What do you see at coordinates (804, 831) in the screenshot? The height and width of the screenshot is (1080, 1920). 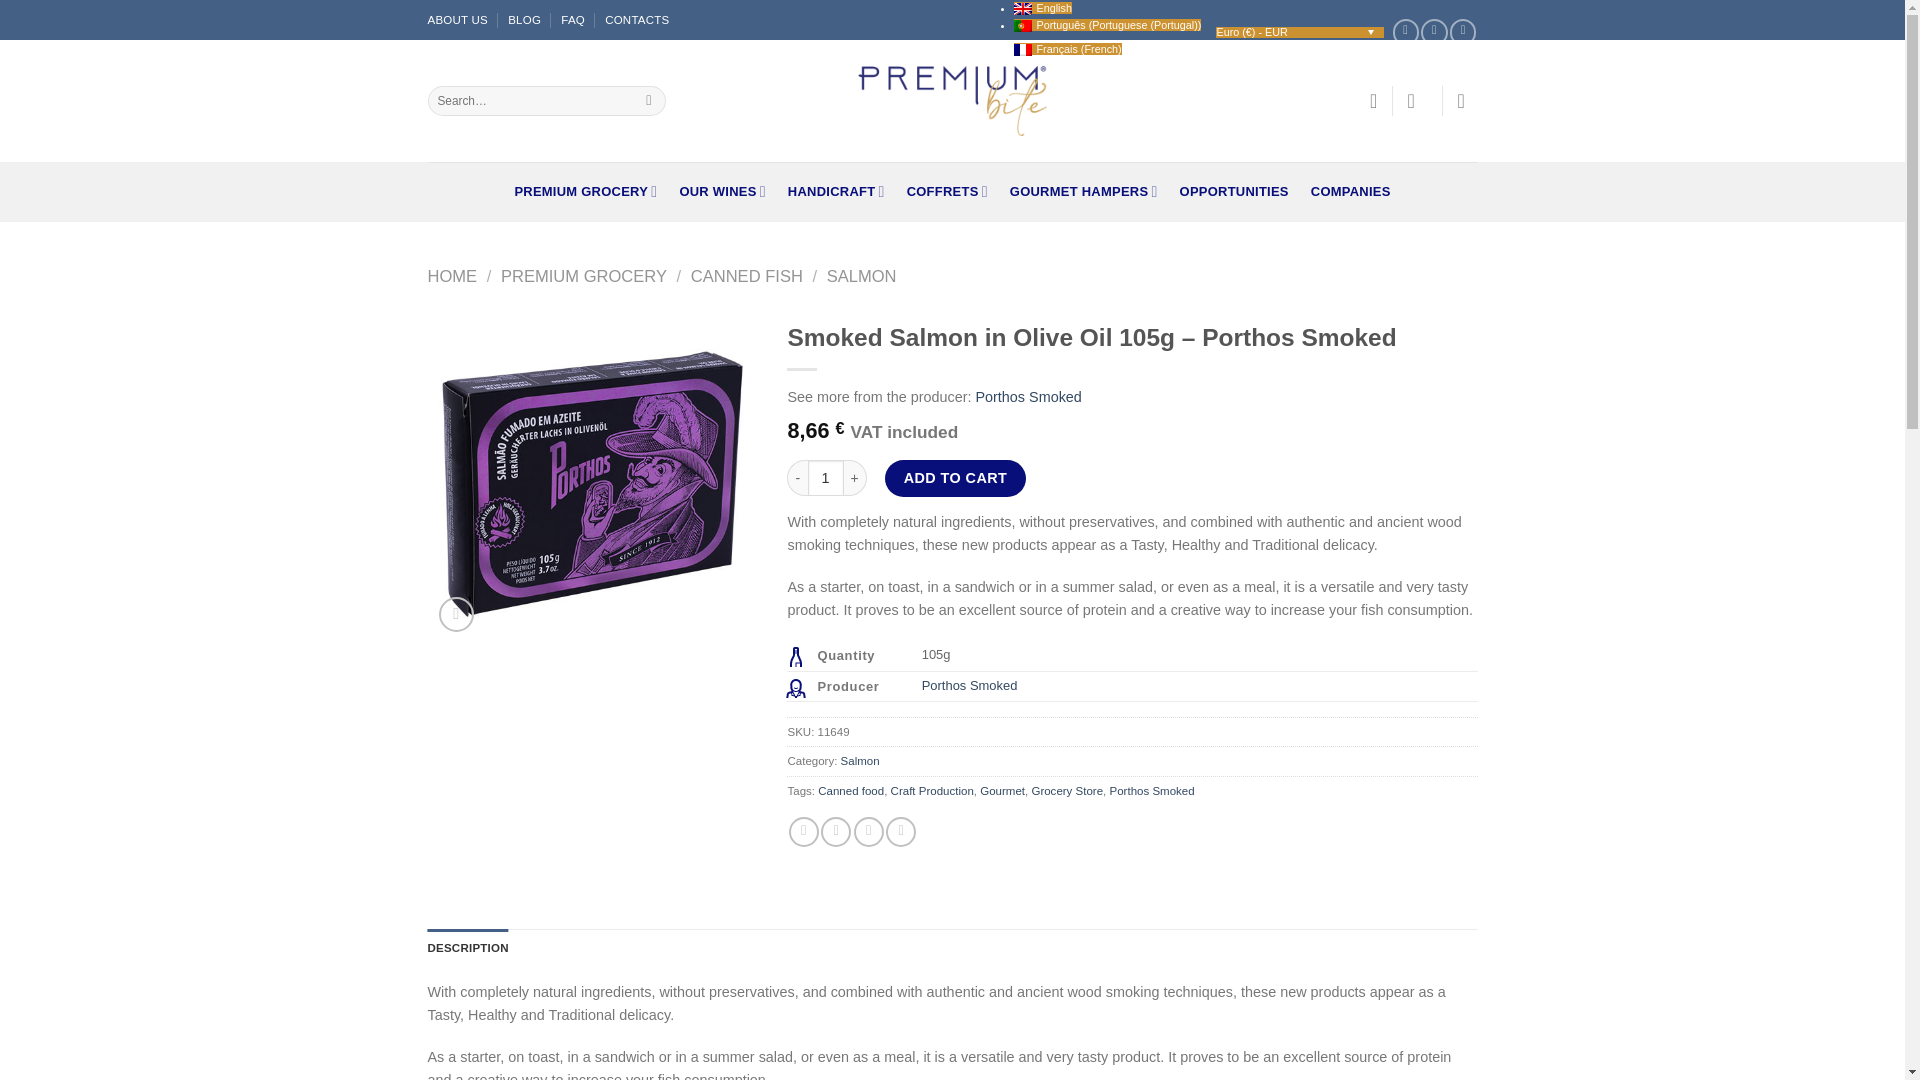 I see `Share on Facebook` at bounding box center [804, 831].